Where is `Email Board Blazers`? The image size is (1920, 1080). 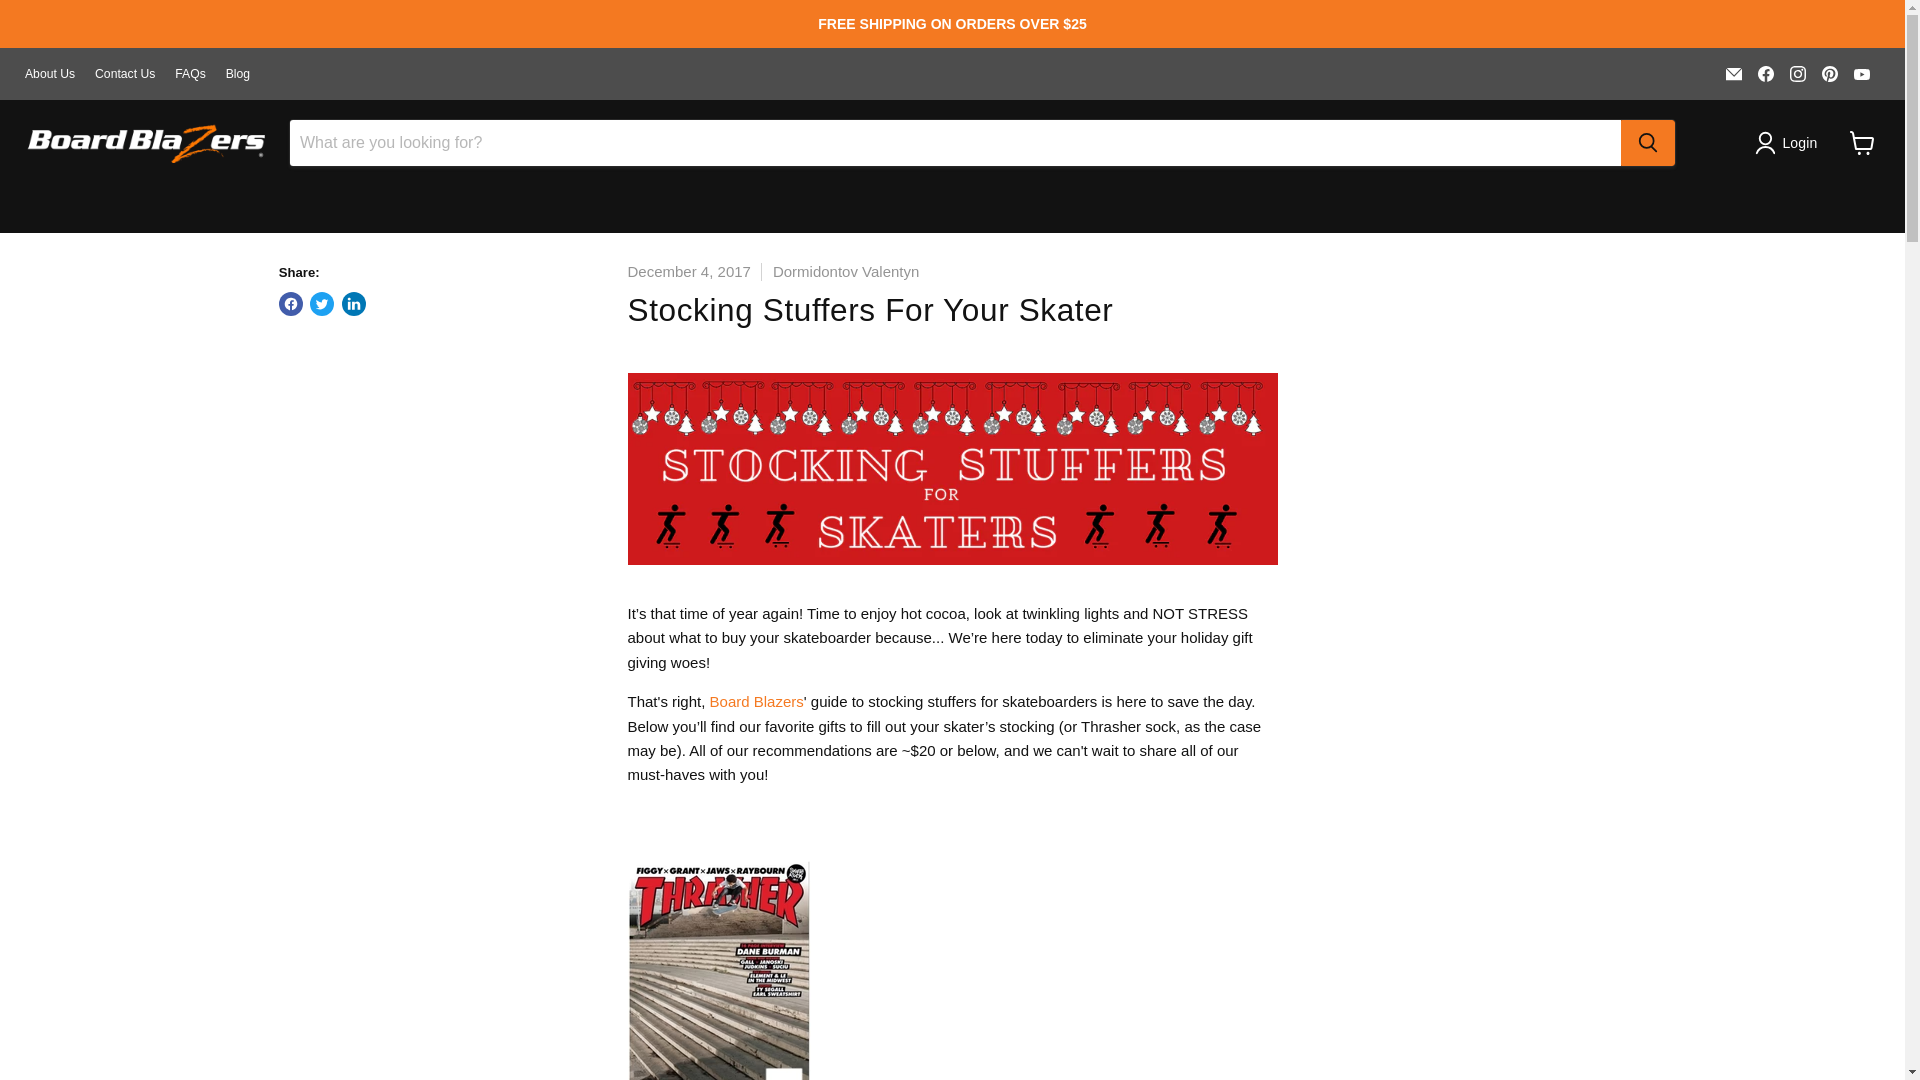
Email Board Blazers is located at coordinates (1734, 74).